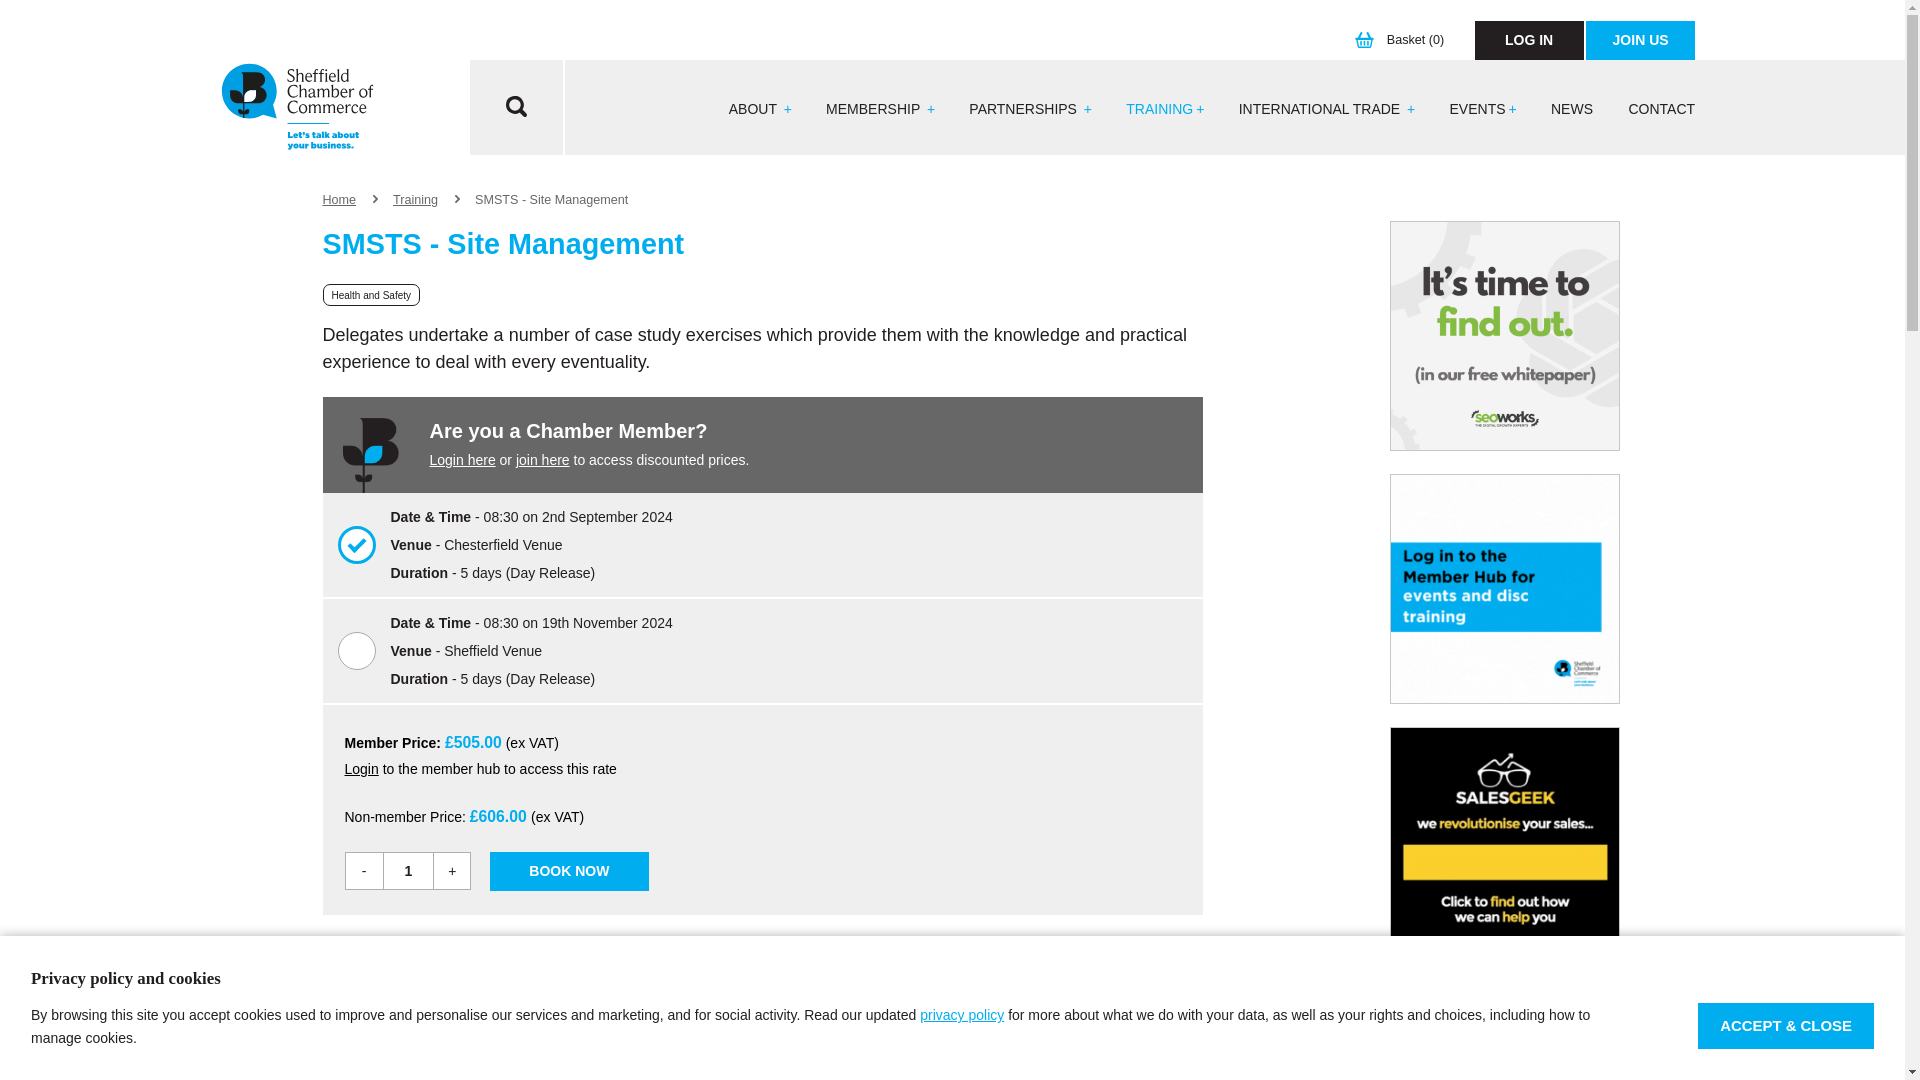  I want to click on Sheffield Chamber, so click(297, 108).